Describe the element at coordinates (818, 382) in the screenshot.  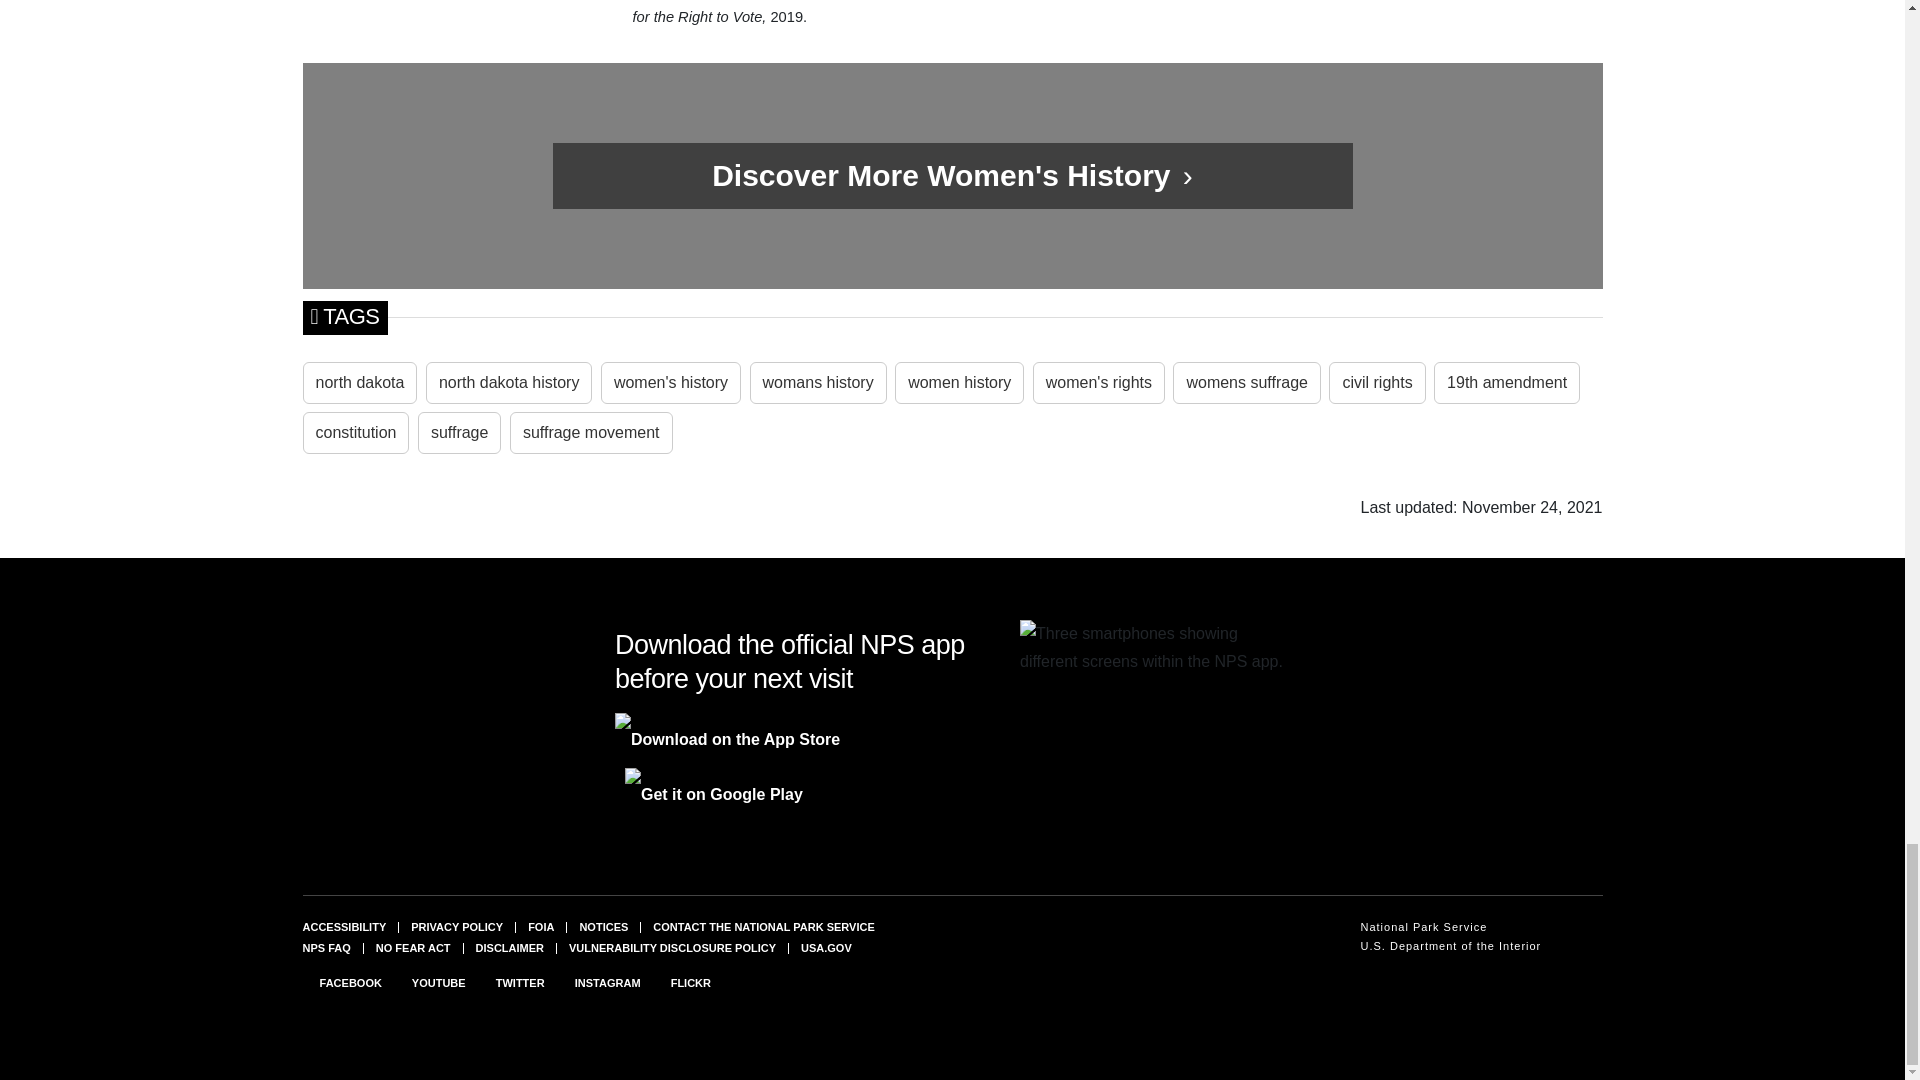
I see `womans history` at that location.